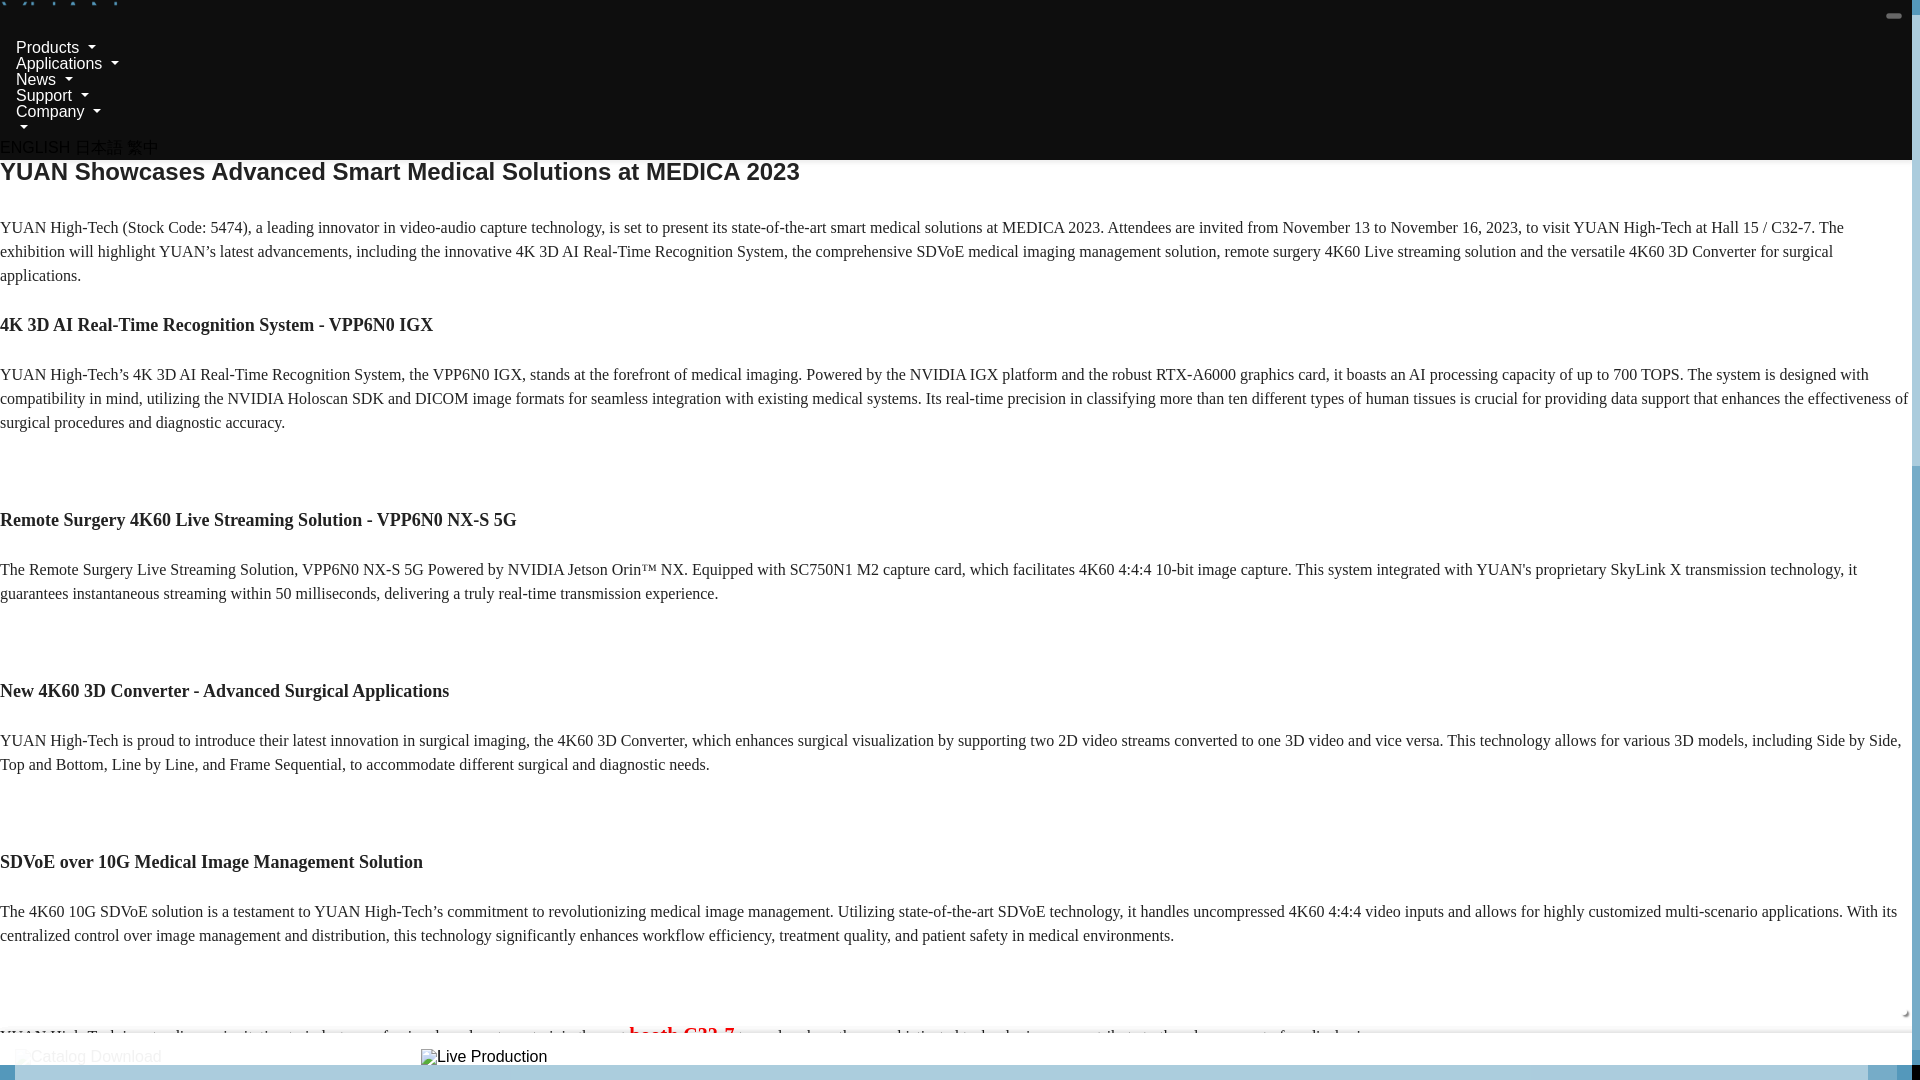 Image resolution: width=1920 pixels, height=1080 pixels. Describe the element at coordinates (530, 1048) in the screenshot. I see `Platform` at that location.